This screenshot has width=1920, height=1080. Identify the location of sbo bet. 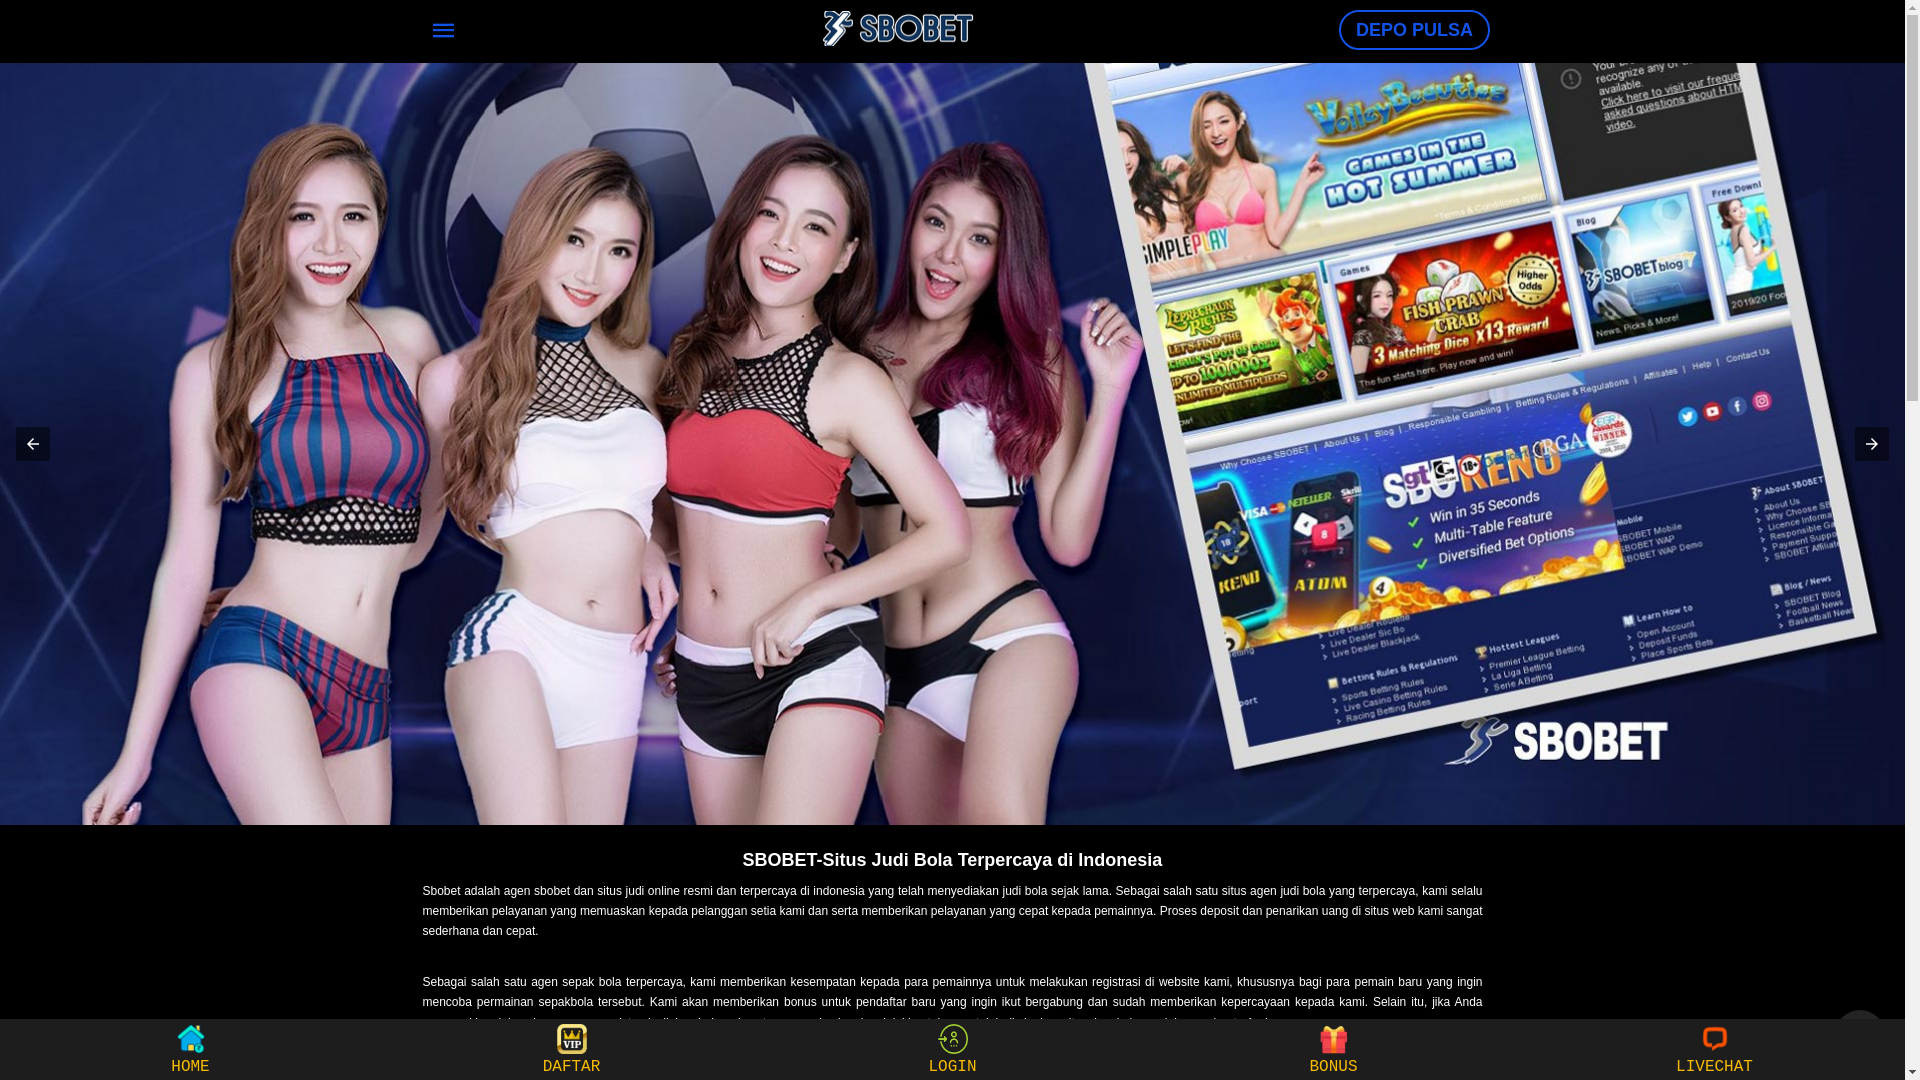
(952, 444).